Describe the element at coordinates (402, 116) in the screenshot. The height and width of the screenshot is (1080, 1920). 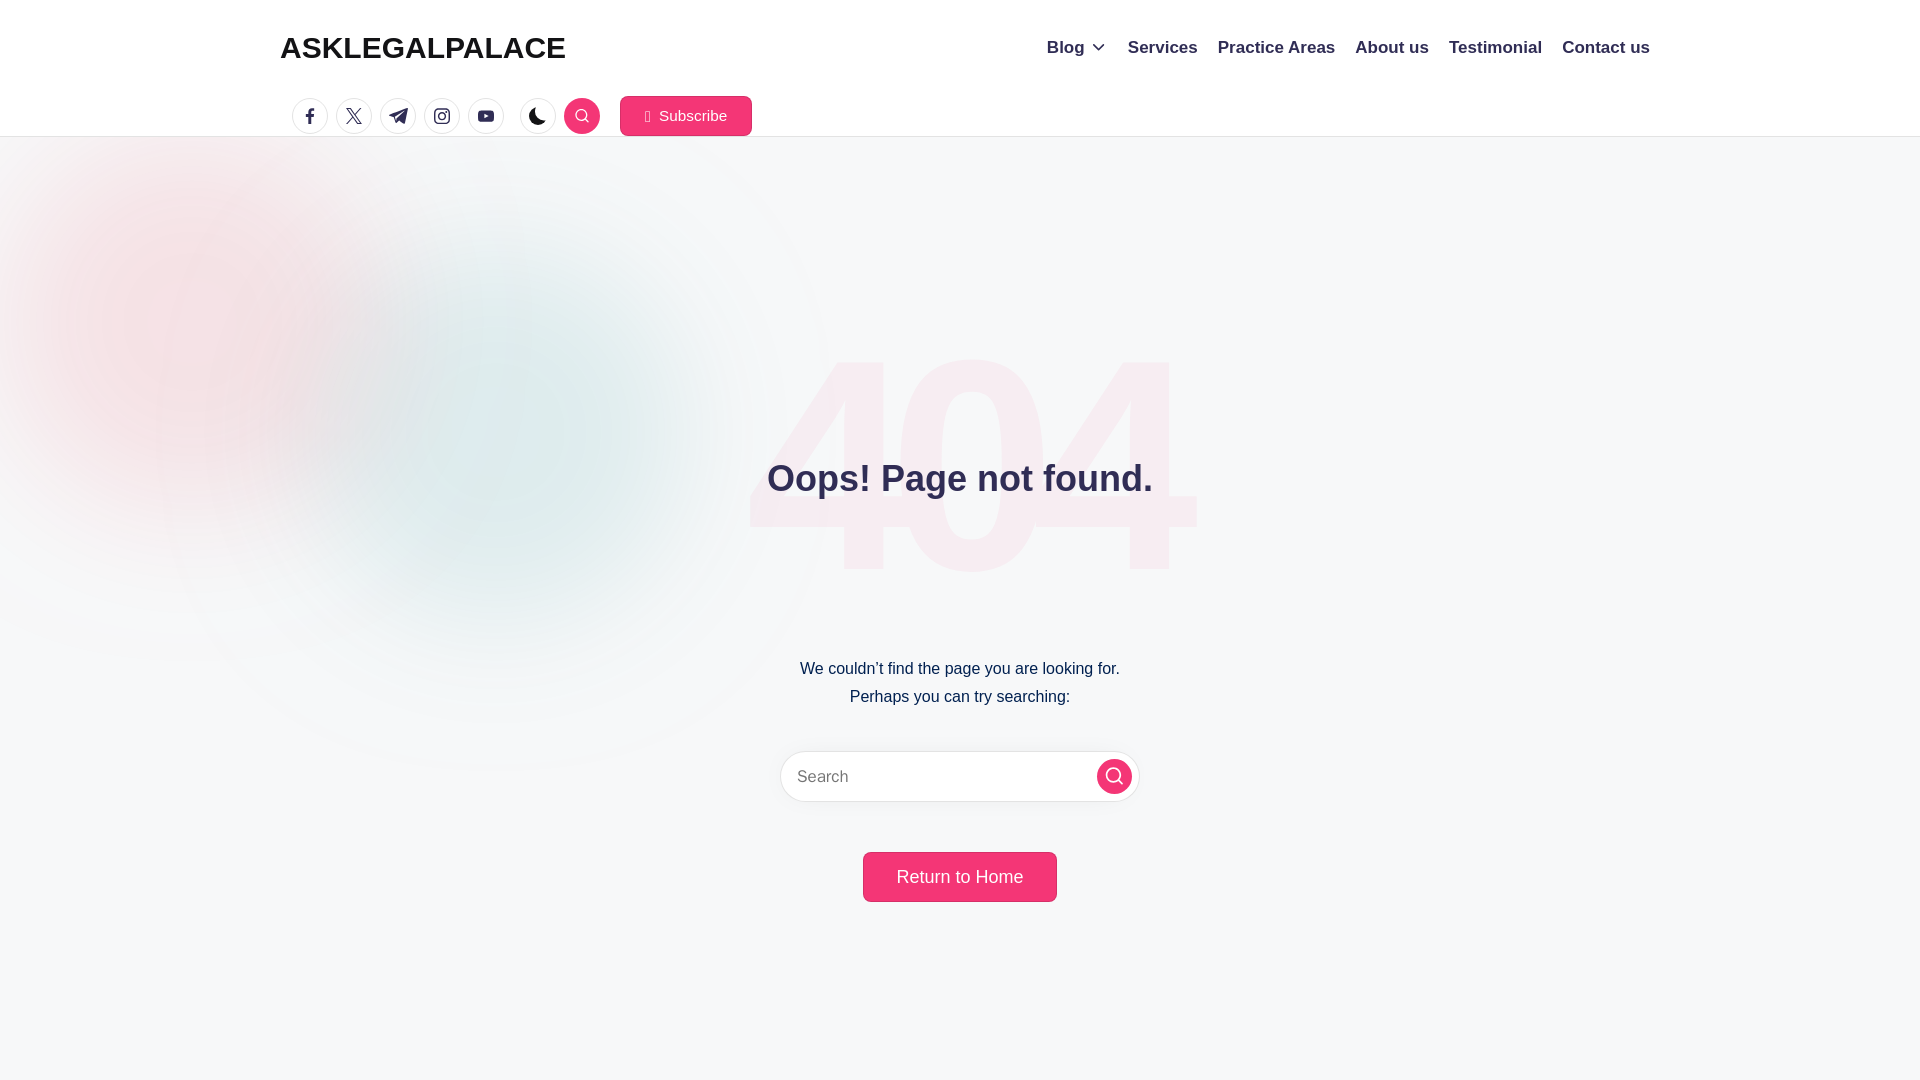
I see `t.me` at that location.